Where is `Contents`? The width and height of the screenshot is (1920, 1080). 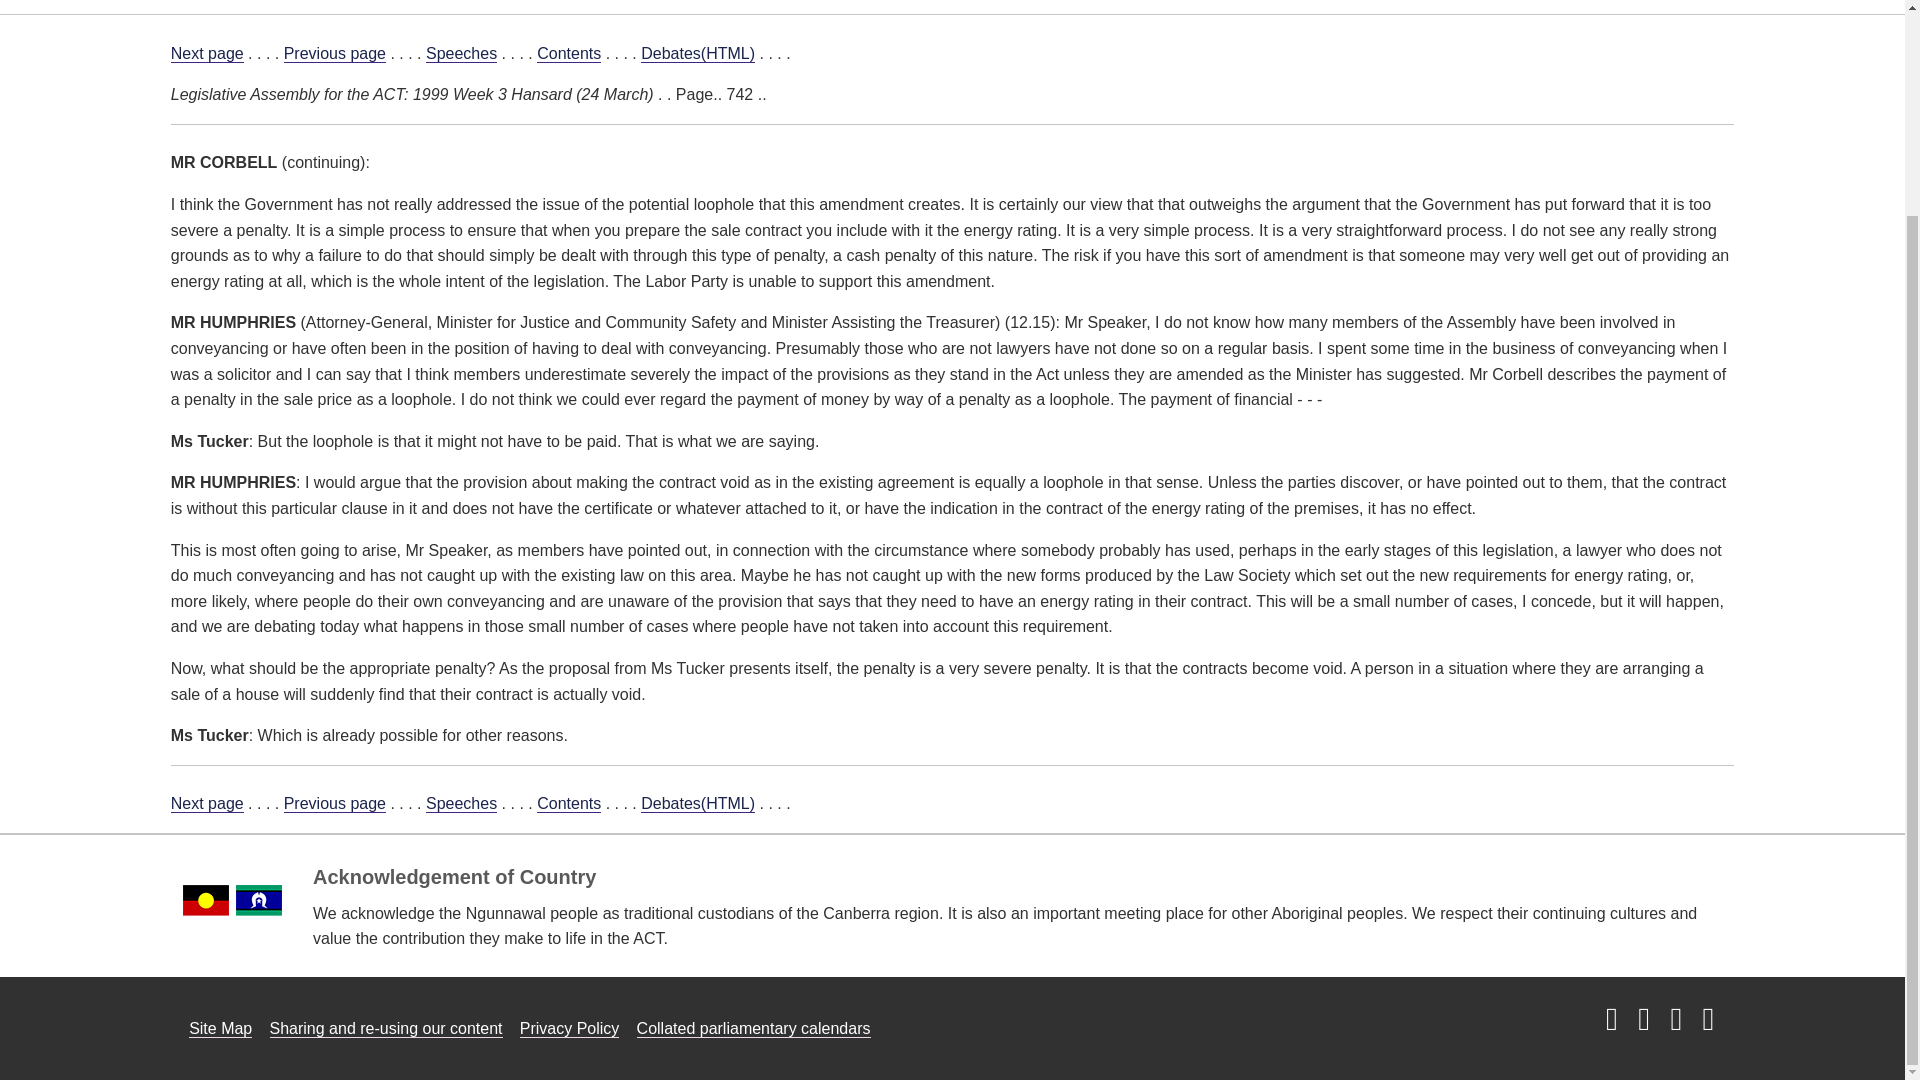 Contents is located at coordinates (568, 54).